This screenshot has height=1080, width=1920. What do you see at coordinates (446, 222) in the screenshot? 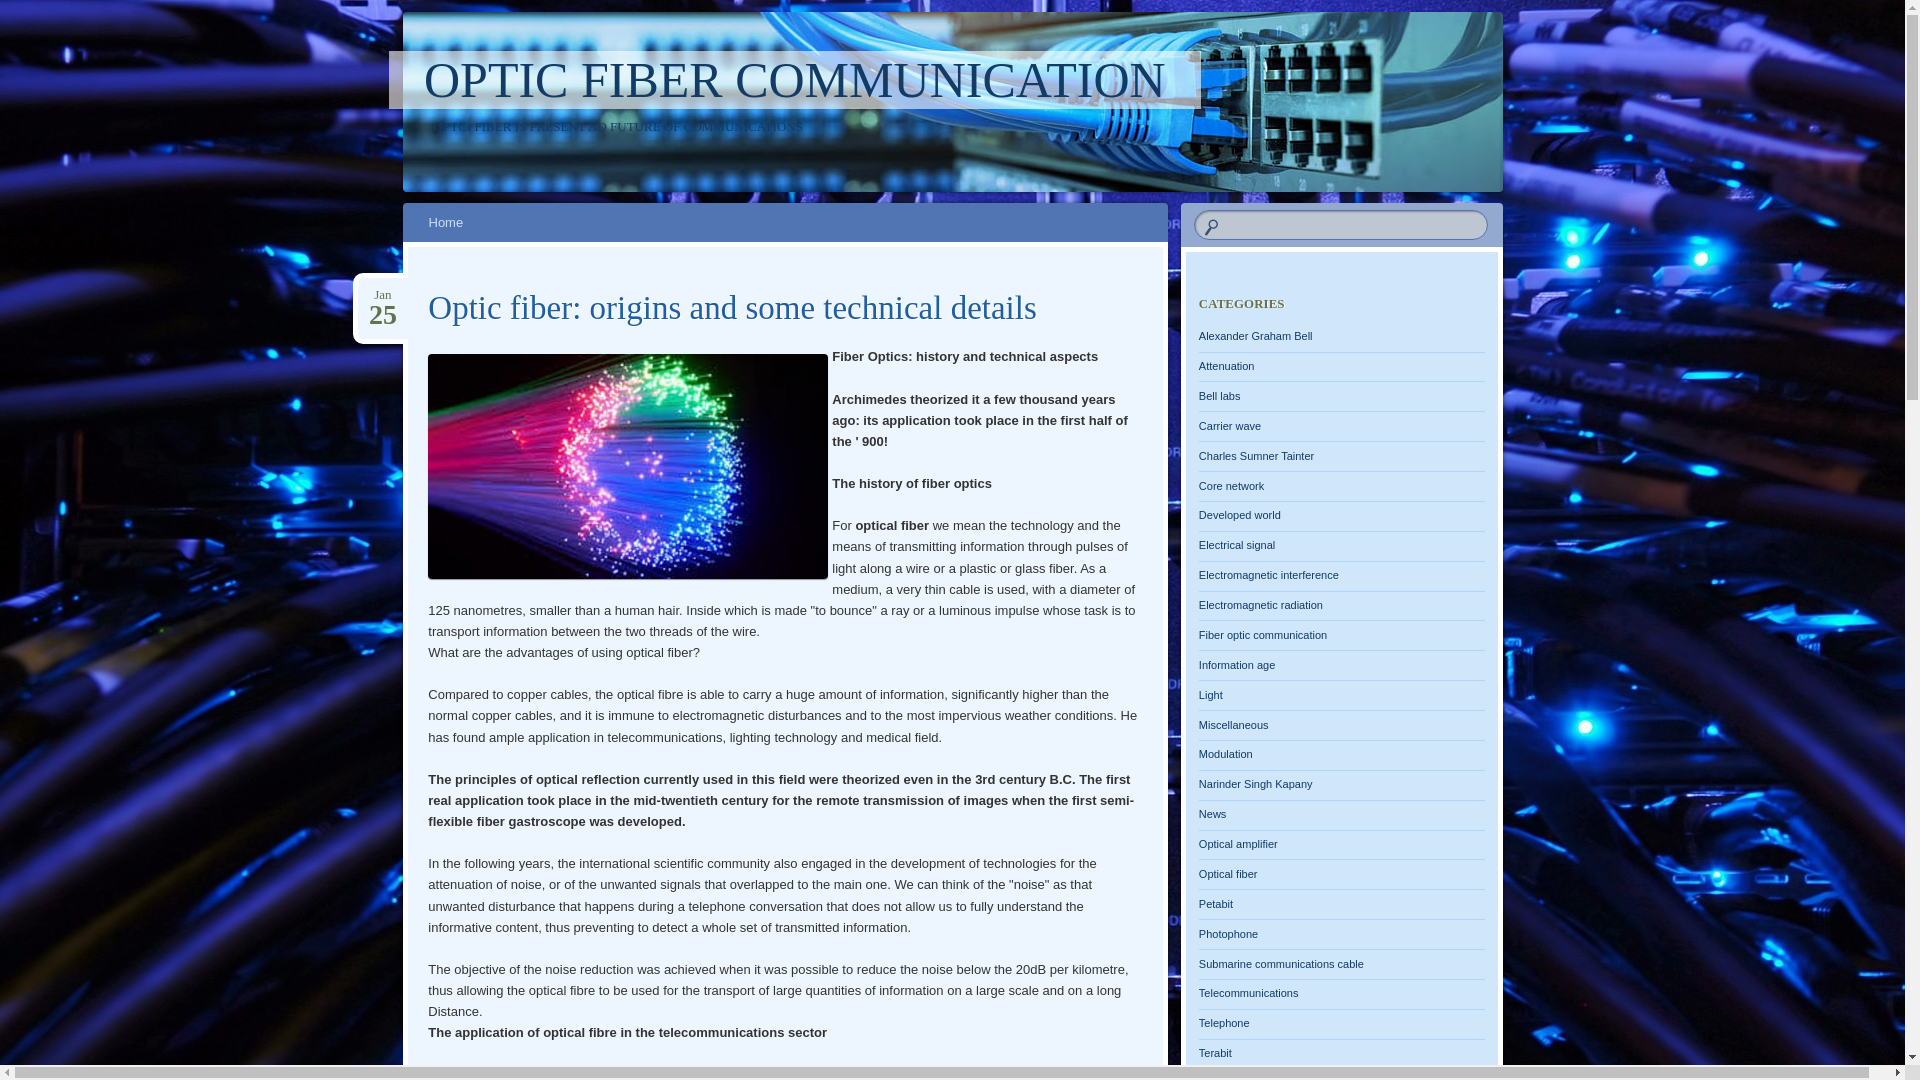
I see `Home` at bounding box center [446, 222].